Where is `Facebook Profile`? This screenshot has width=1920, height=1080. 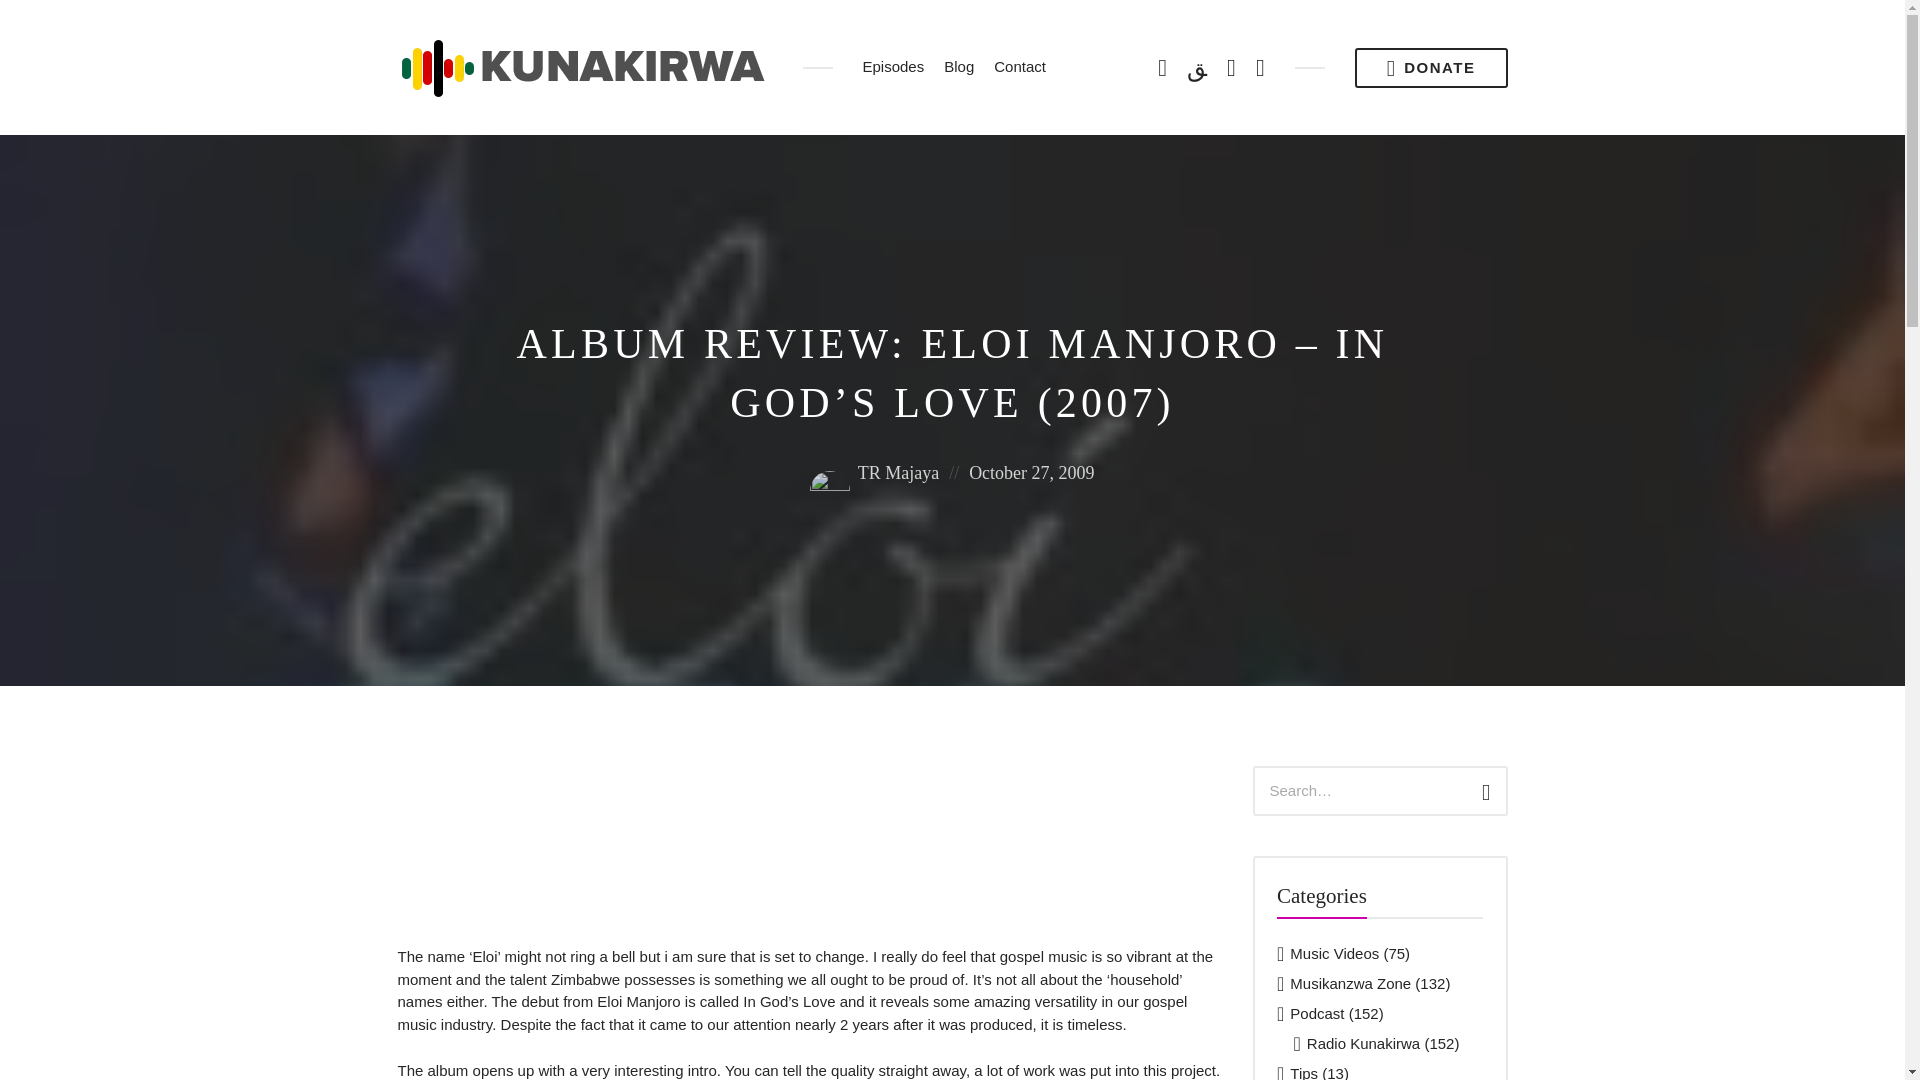 Facebook Profile is located at coordinates (1232, 66).